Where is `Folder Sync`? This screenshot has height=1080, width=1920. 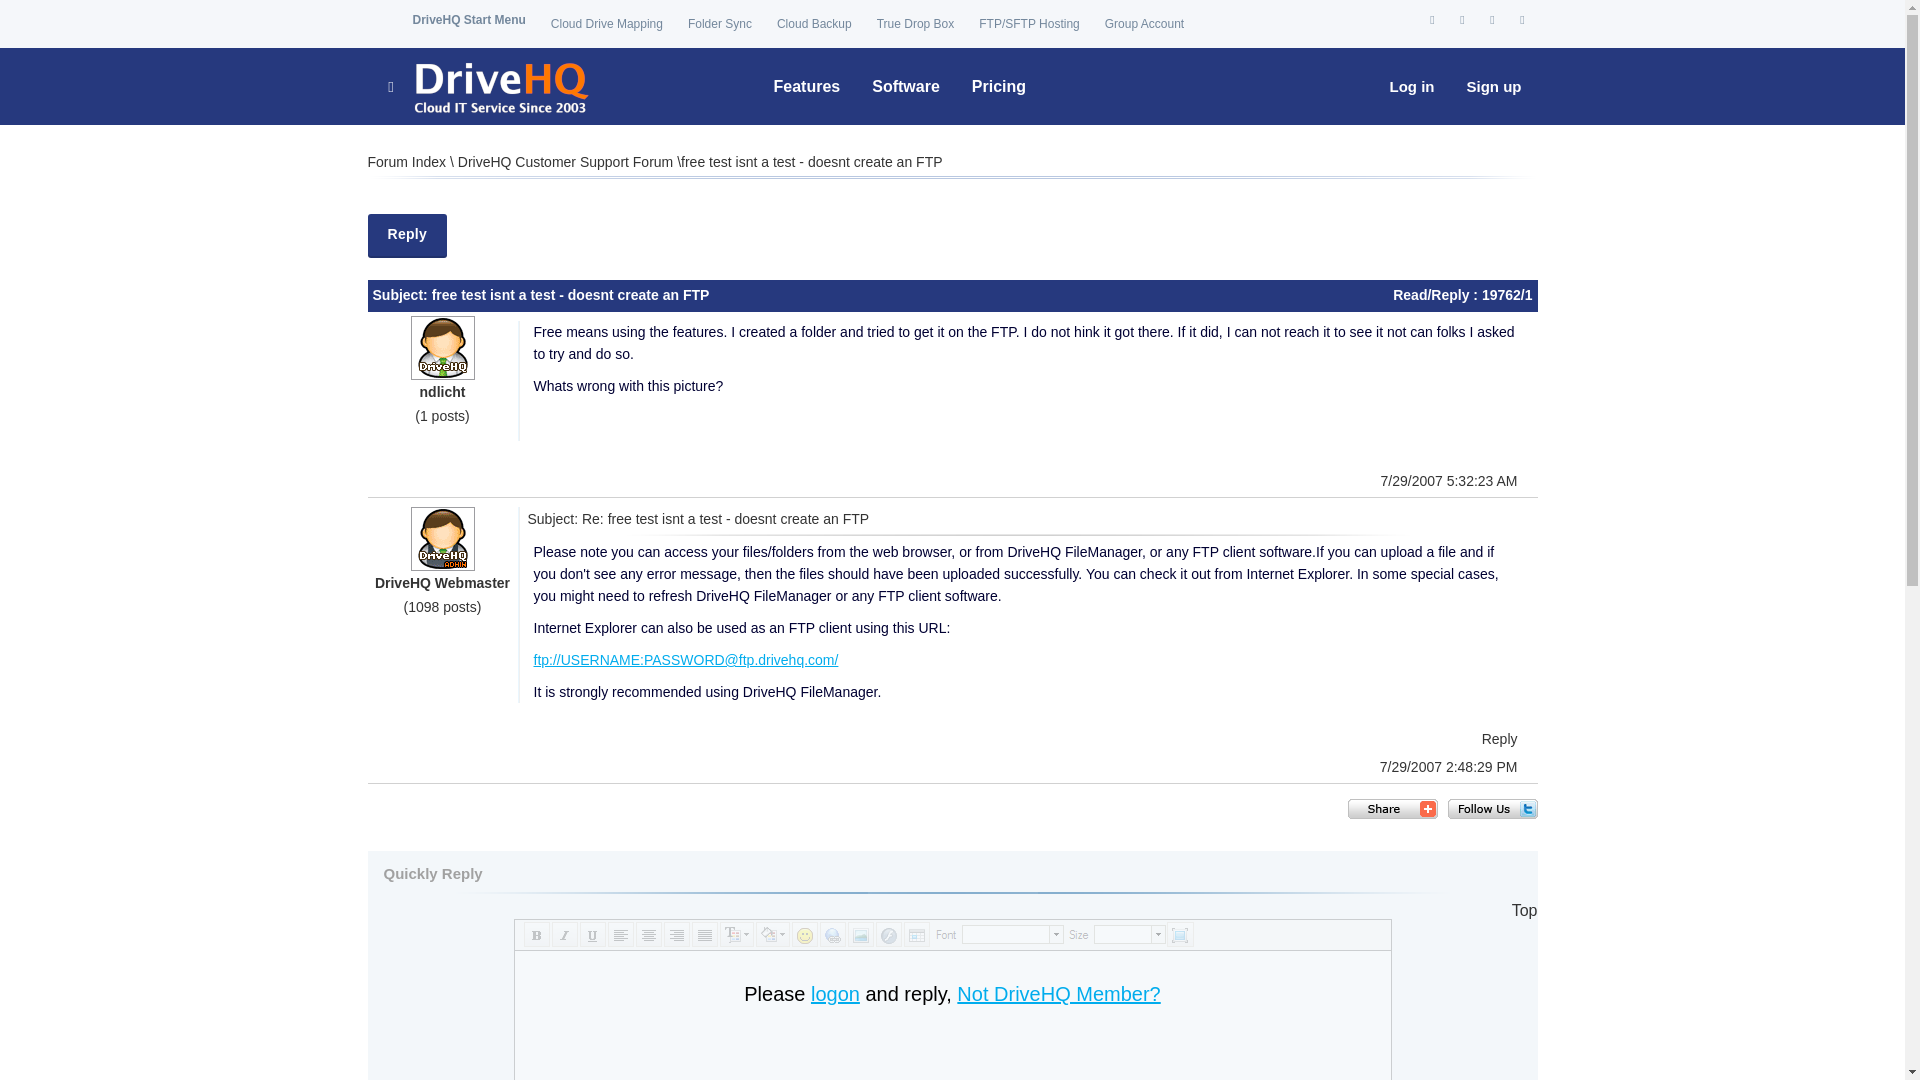 Folder Sync is located at coordinates (720, 24).